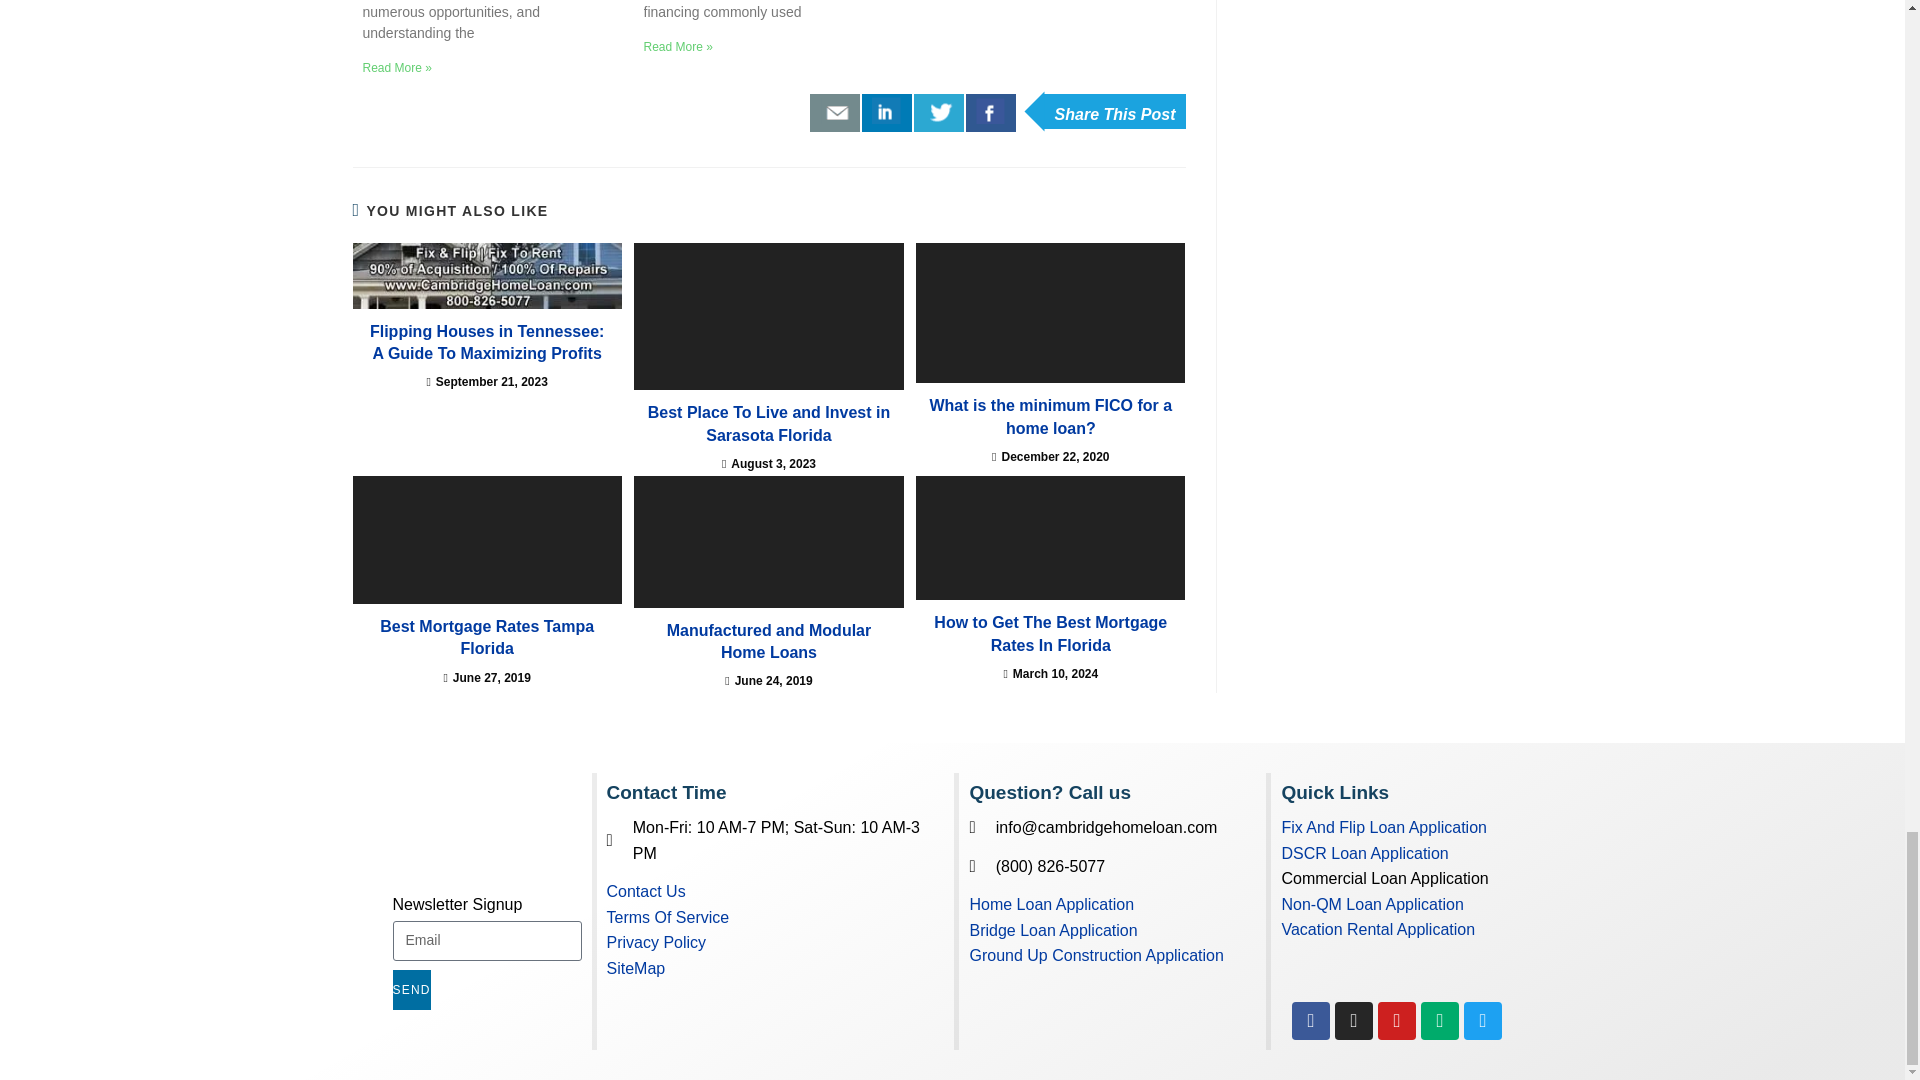 This screenshot has width=1920, height=1080. I want to click on Contact us, so click(835, 112).